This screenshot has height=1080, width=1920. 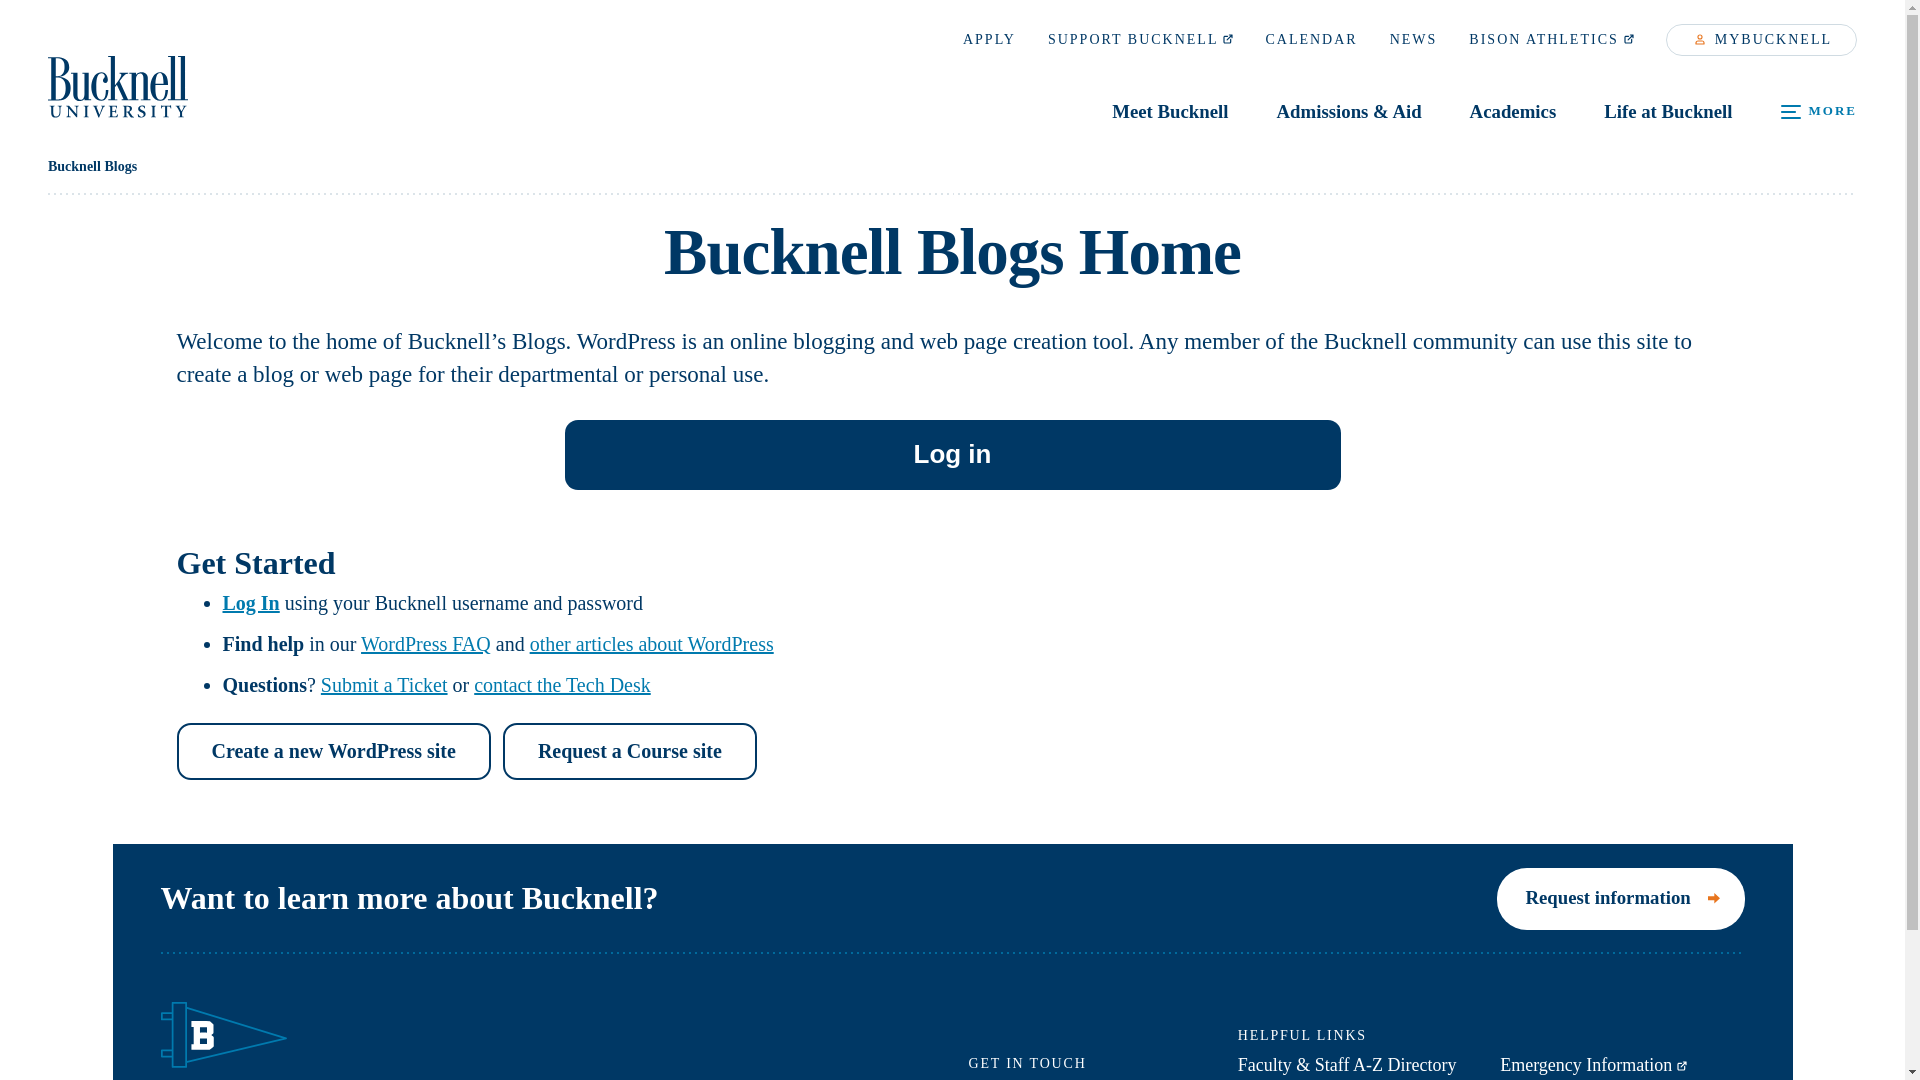 I want to click on PERSON ICON, so click(x=1700, y=39).